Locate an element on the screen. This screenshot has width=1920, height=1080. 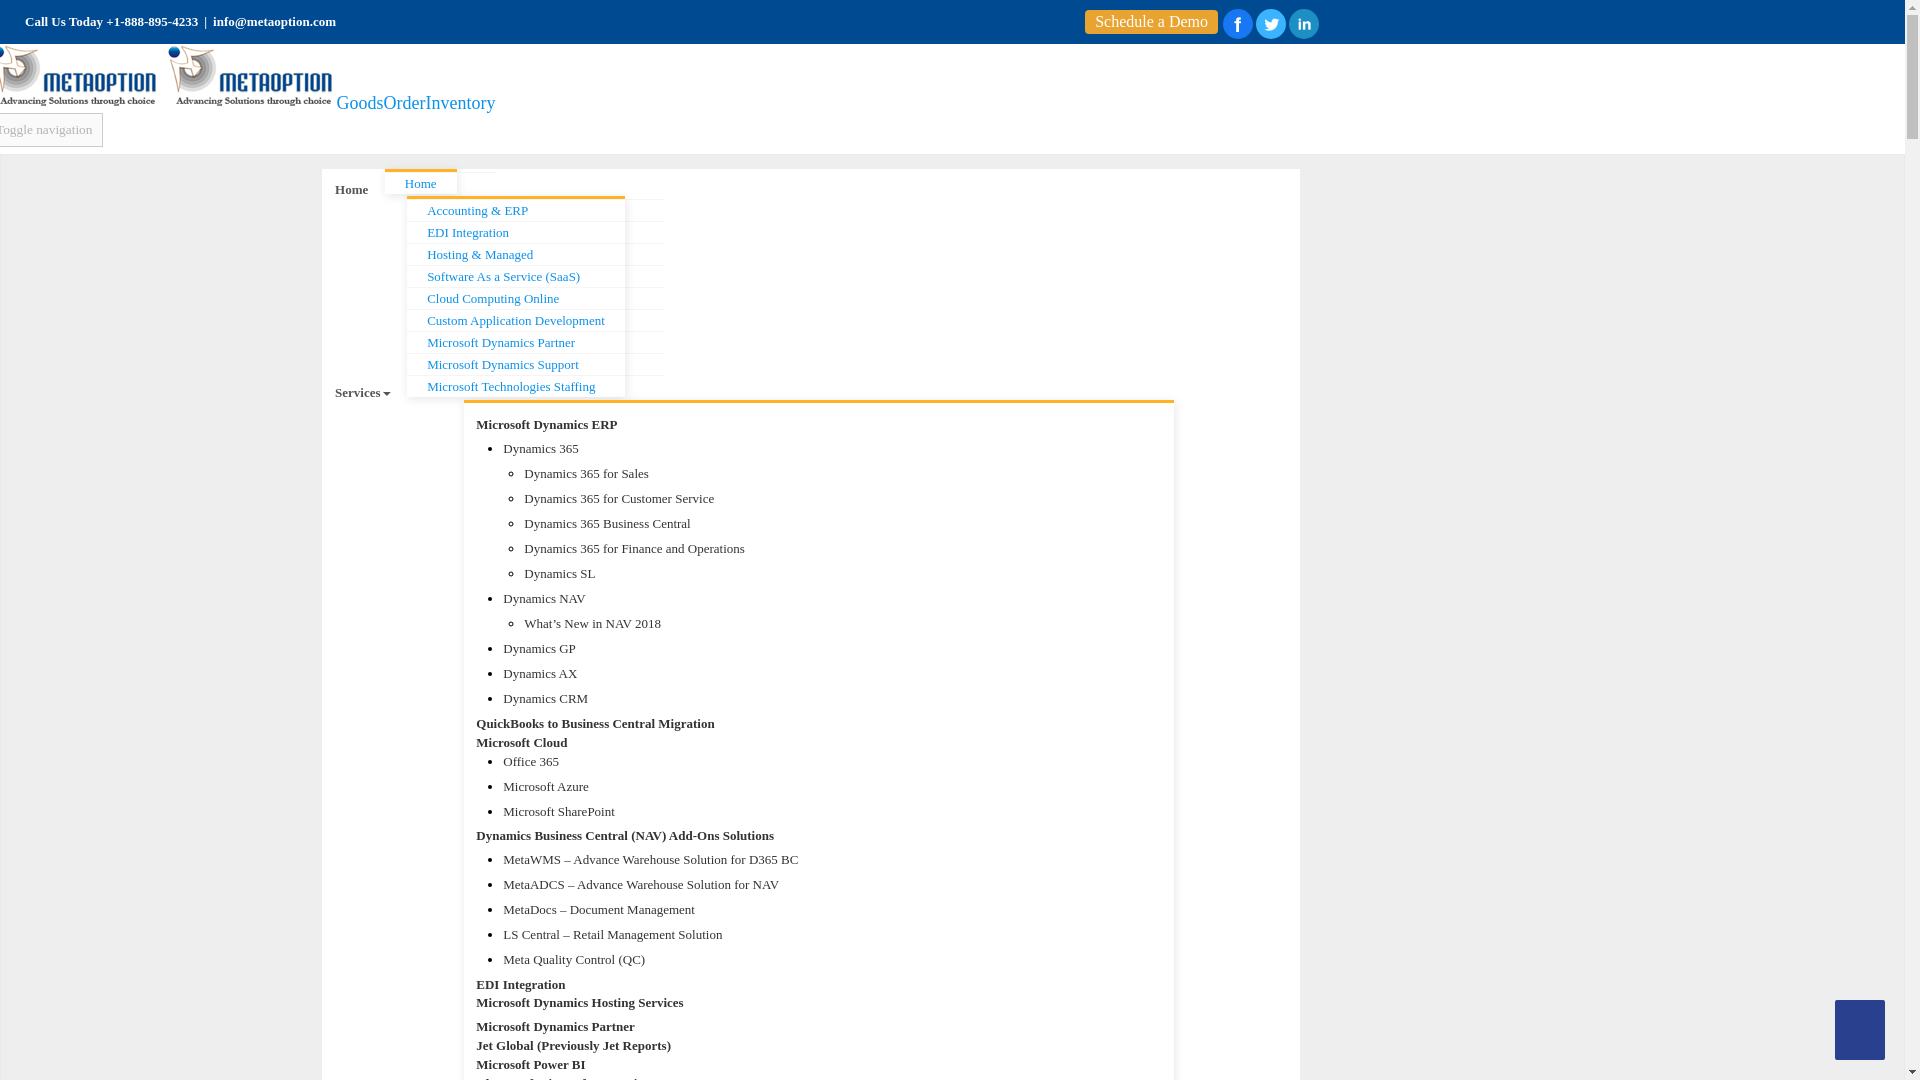
Office 365 is located at coordinates (832, 762).